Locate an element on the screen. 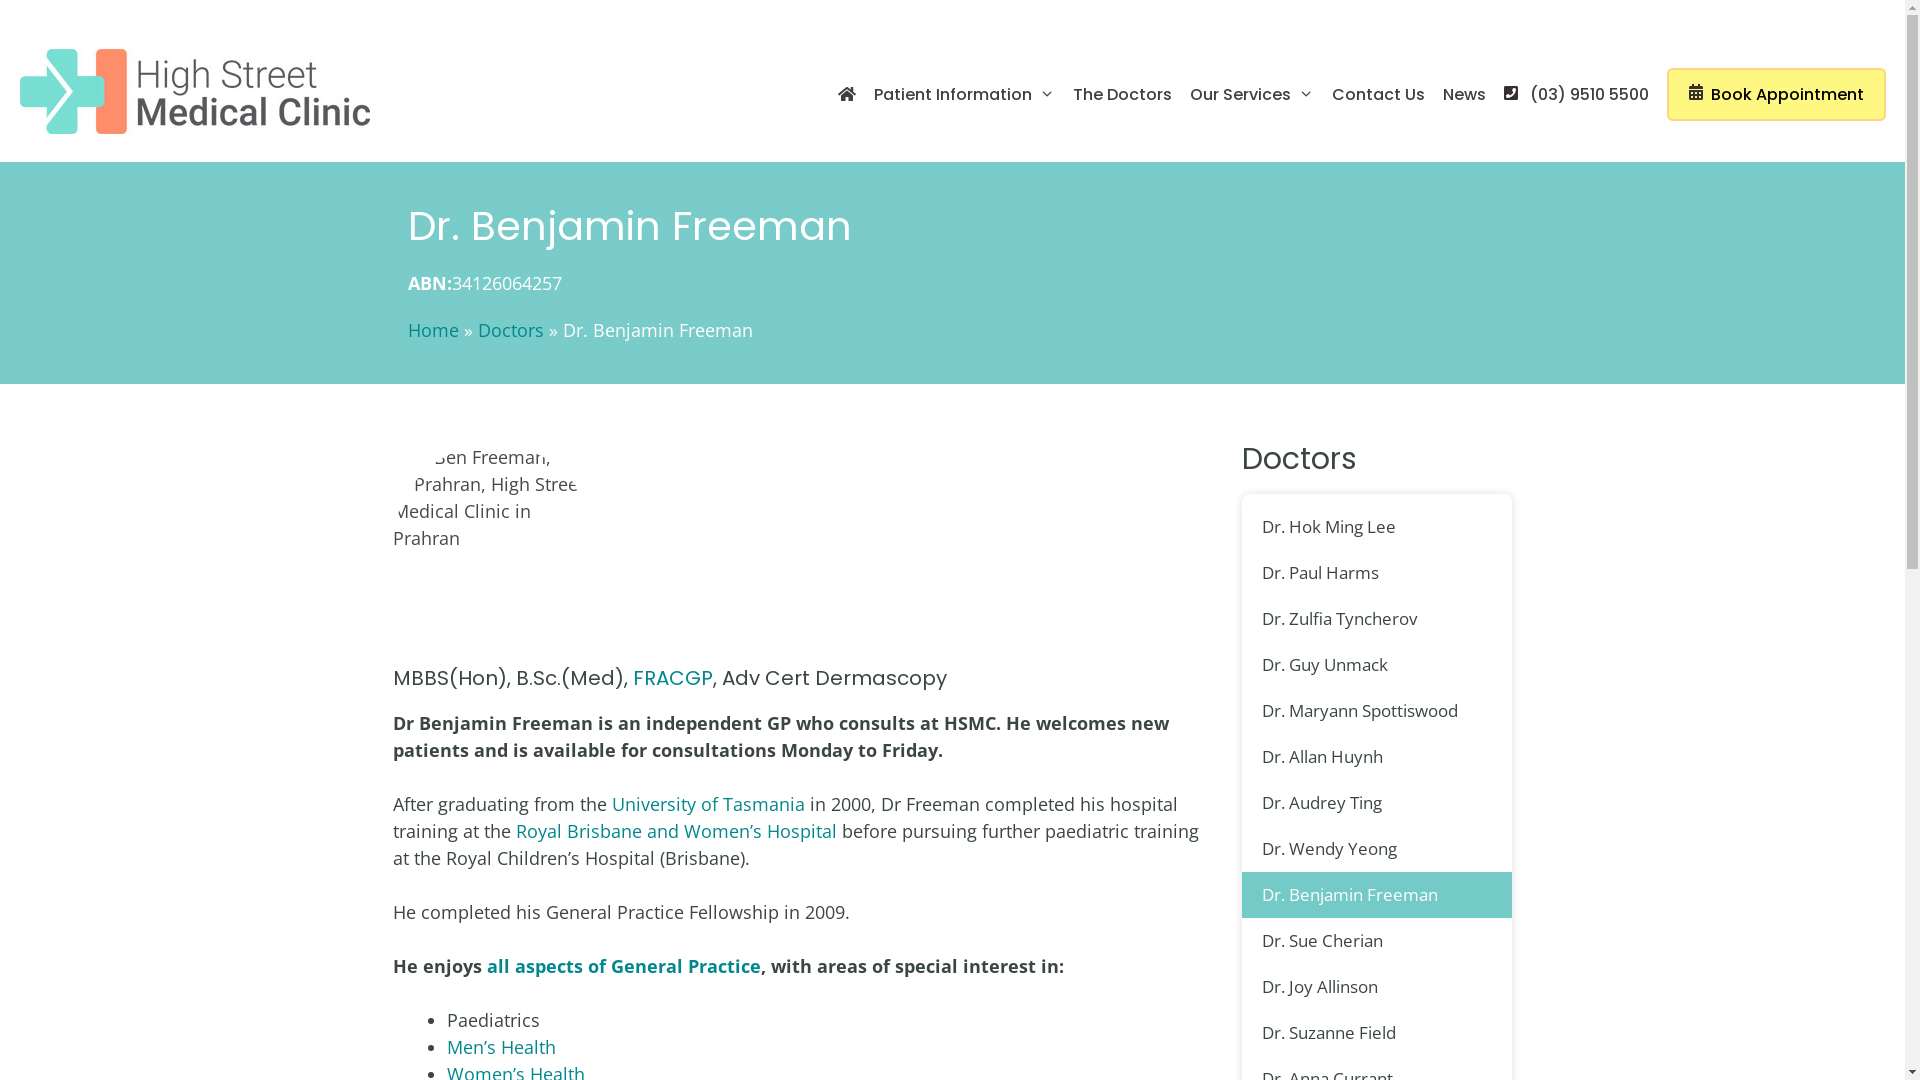 The image size is (1920, 1080). University of Tasmania is located at coordinates (708, 804).